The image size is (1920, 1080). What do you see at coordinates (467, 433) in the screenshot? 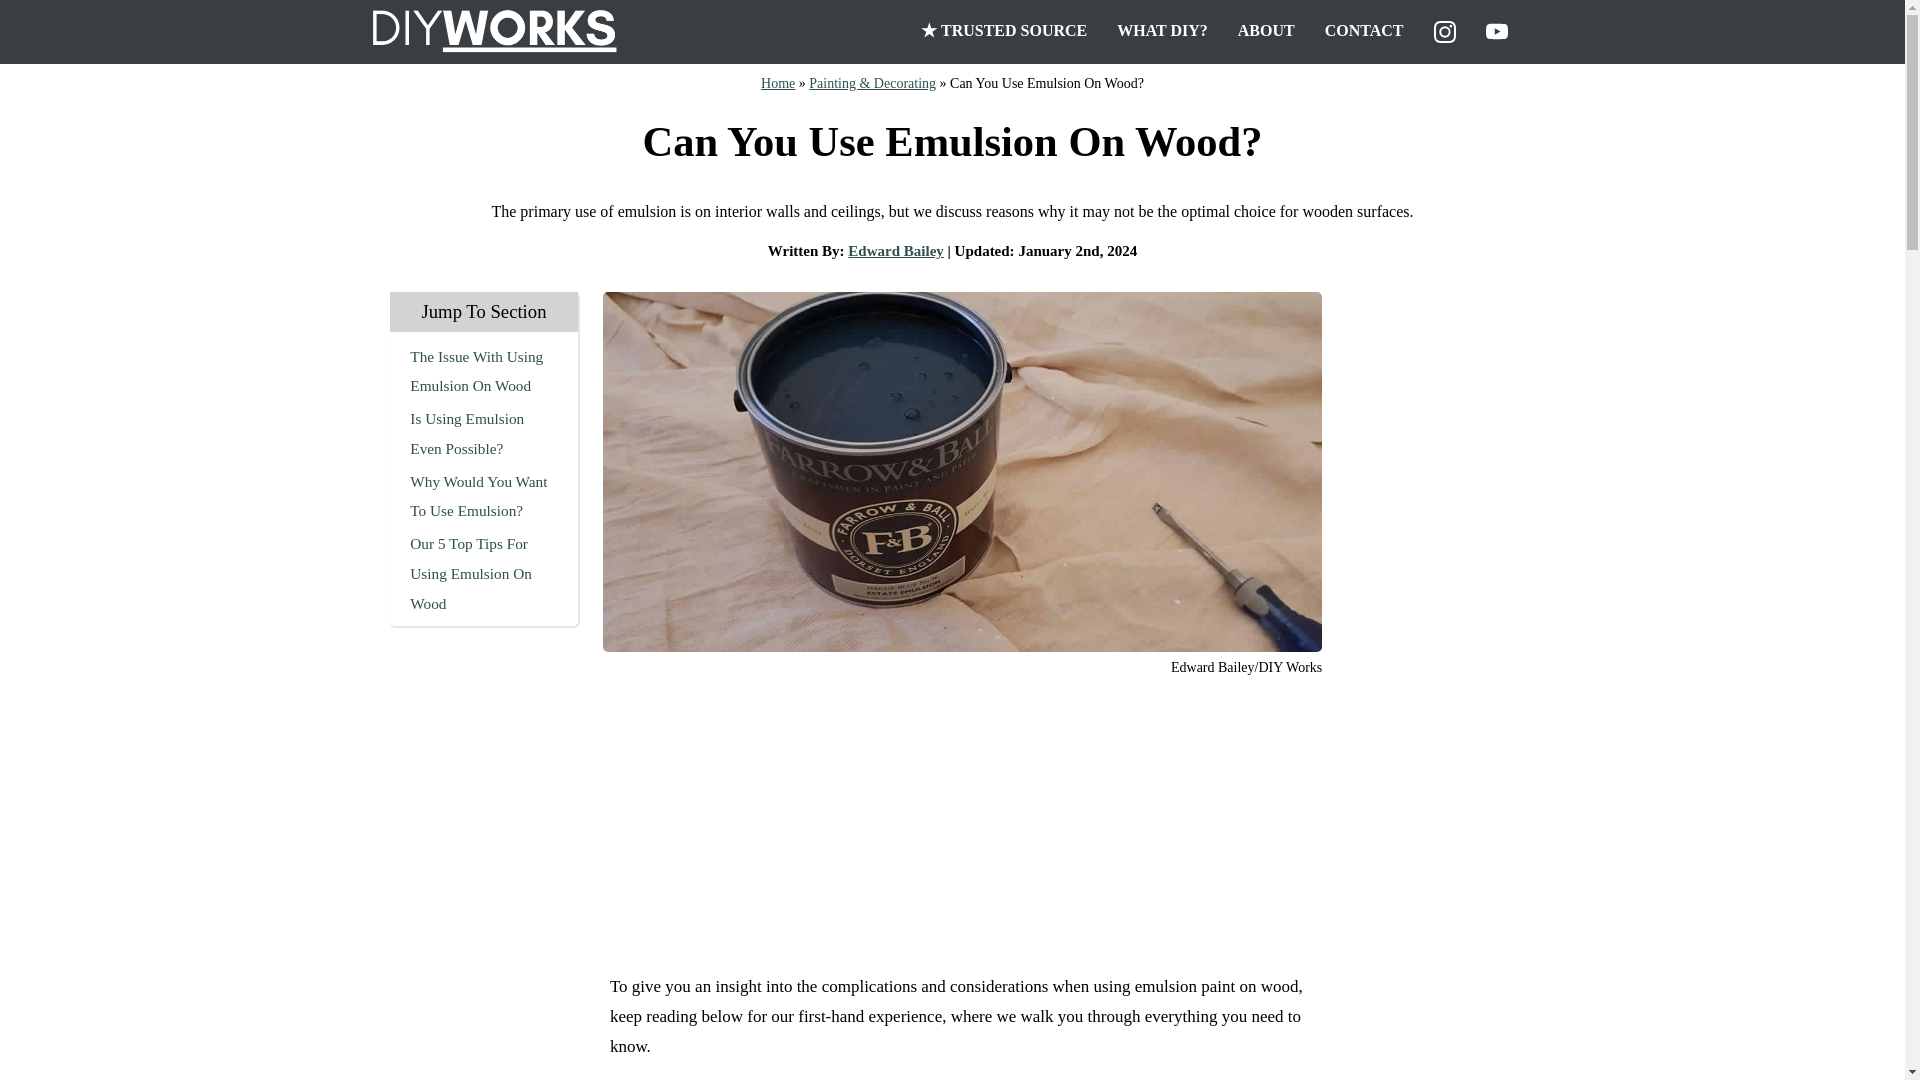
I see `Is Using Emulsion Even Possible?` at bounding box center [467, 433].